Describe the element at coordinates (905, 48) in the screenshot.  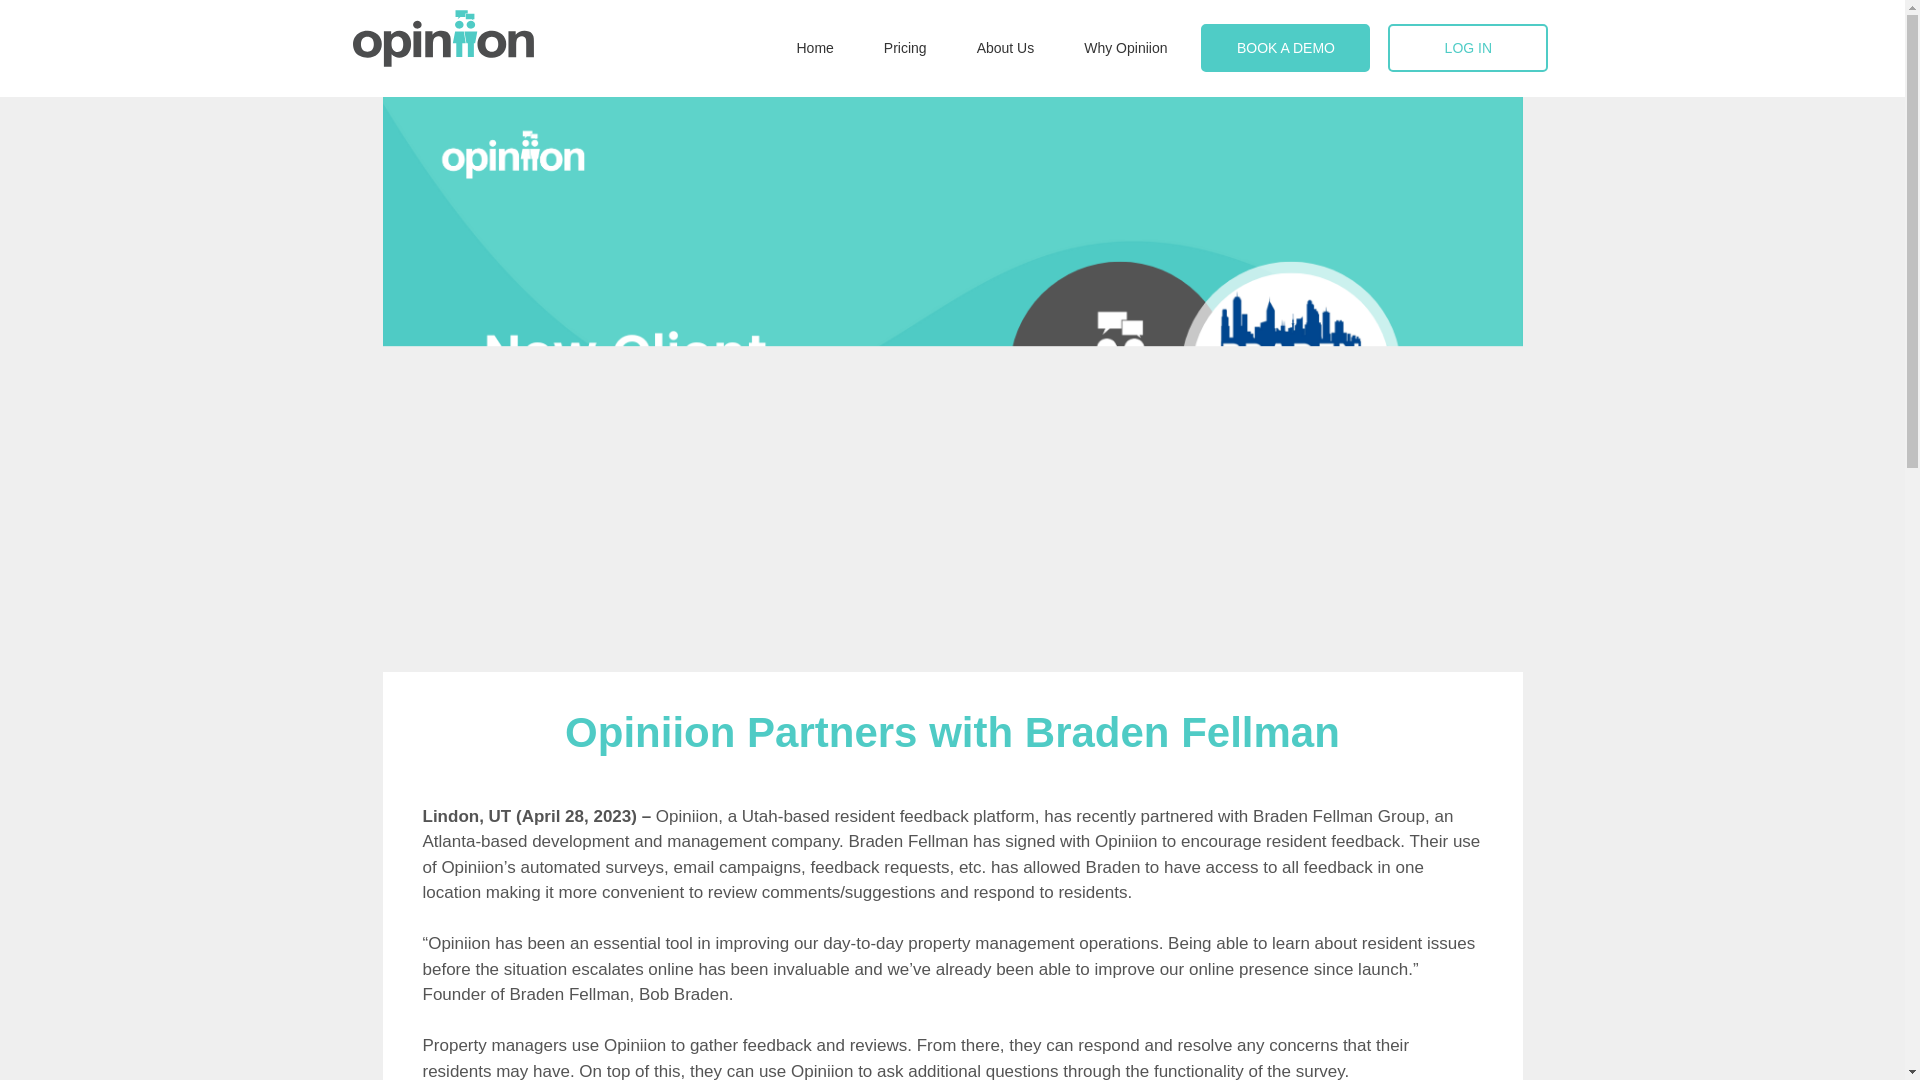
I see `Pricing` at that location.